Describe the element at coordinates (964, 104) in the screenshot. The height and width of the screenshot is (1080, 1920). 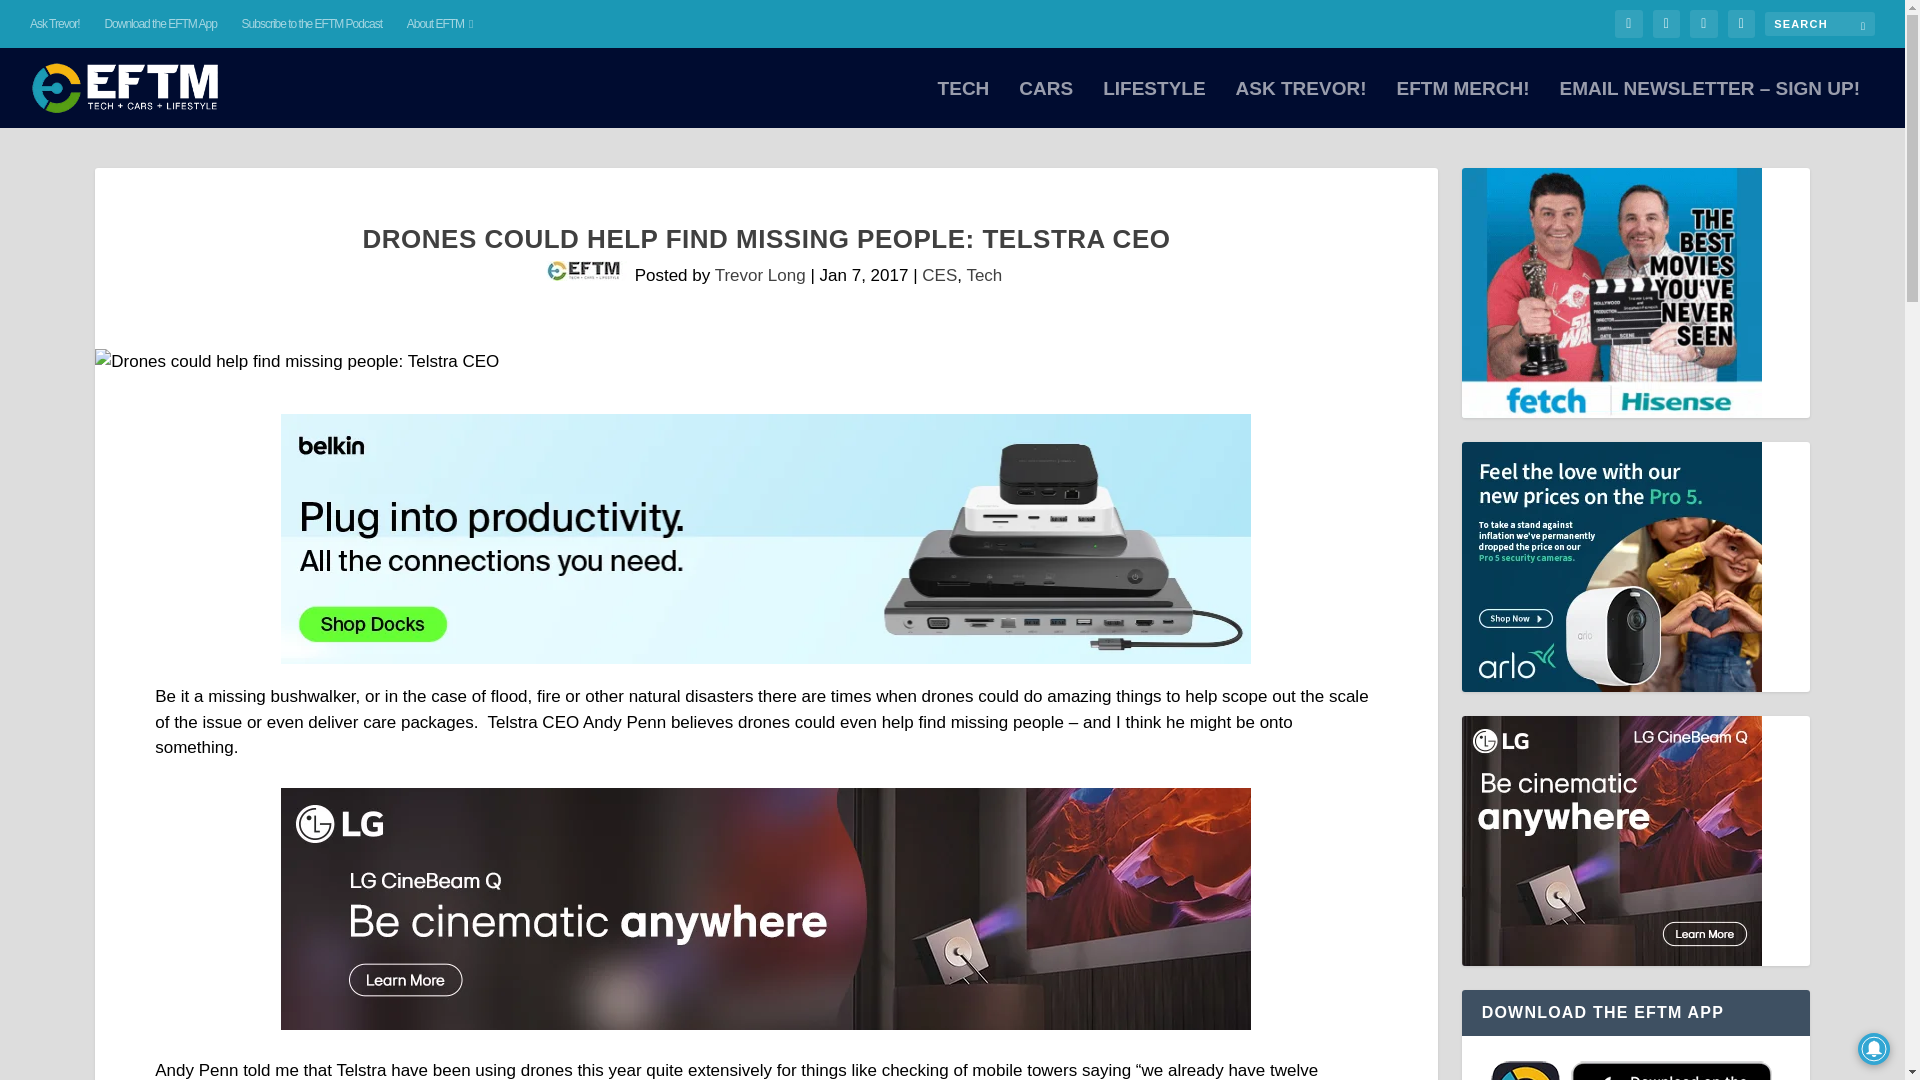
I see `TECH` at that location.